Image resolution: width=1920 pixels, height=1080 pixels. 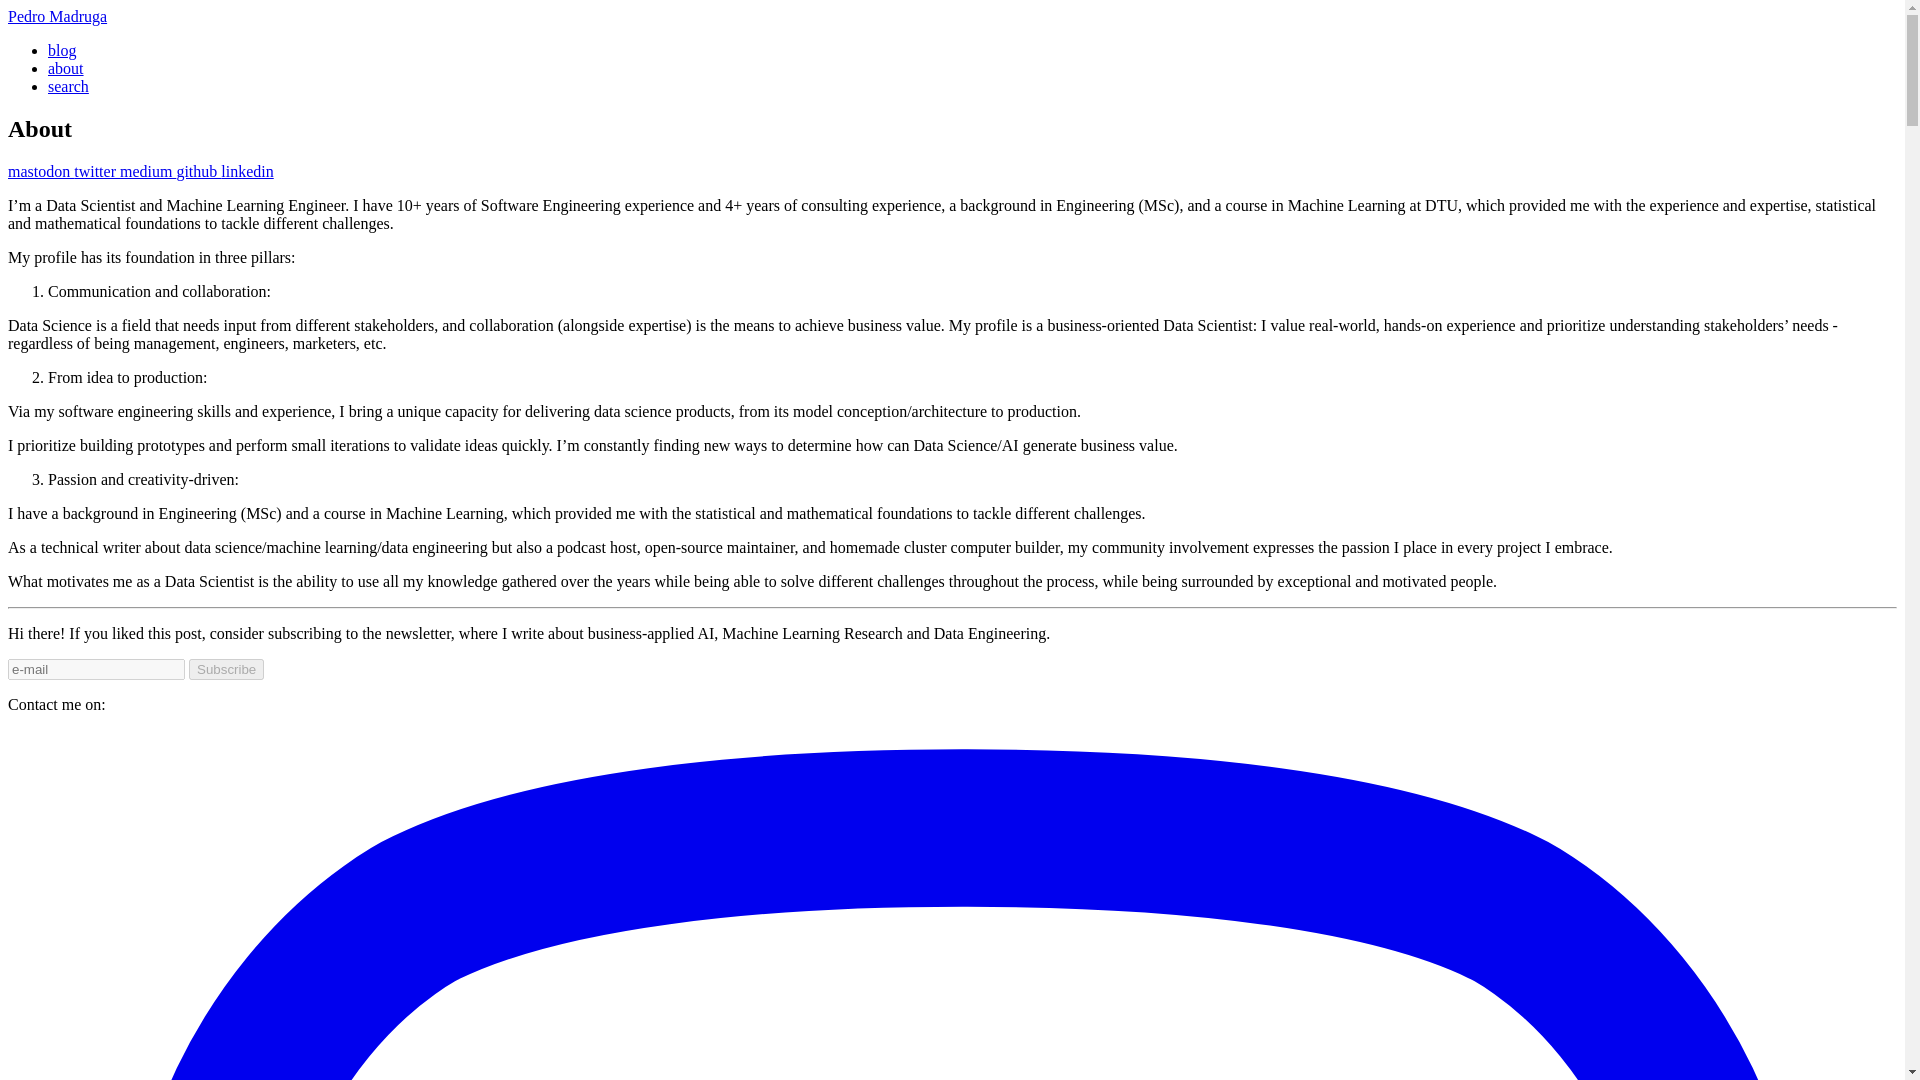 I want to click on twitter, so click(x=96, y=172).